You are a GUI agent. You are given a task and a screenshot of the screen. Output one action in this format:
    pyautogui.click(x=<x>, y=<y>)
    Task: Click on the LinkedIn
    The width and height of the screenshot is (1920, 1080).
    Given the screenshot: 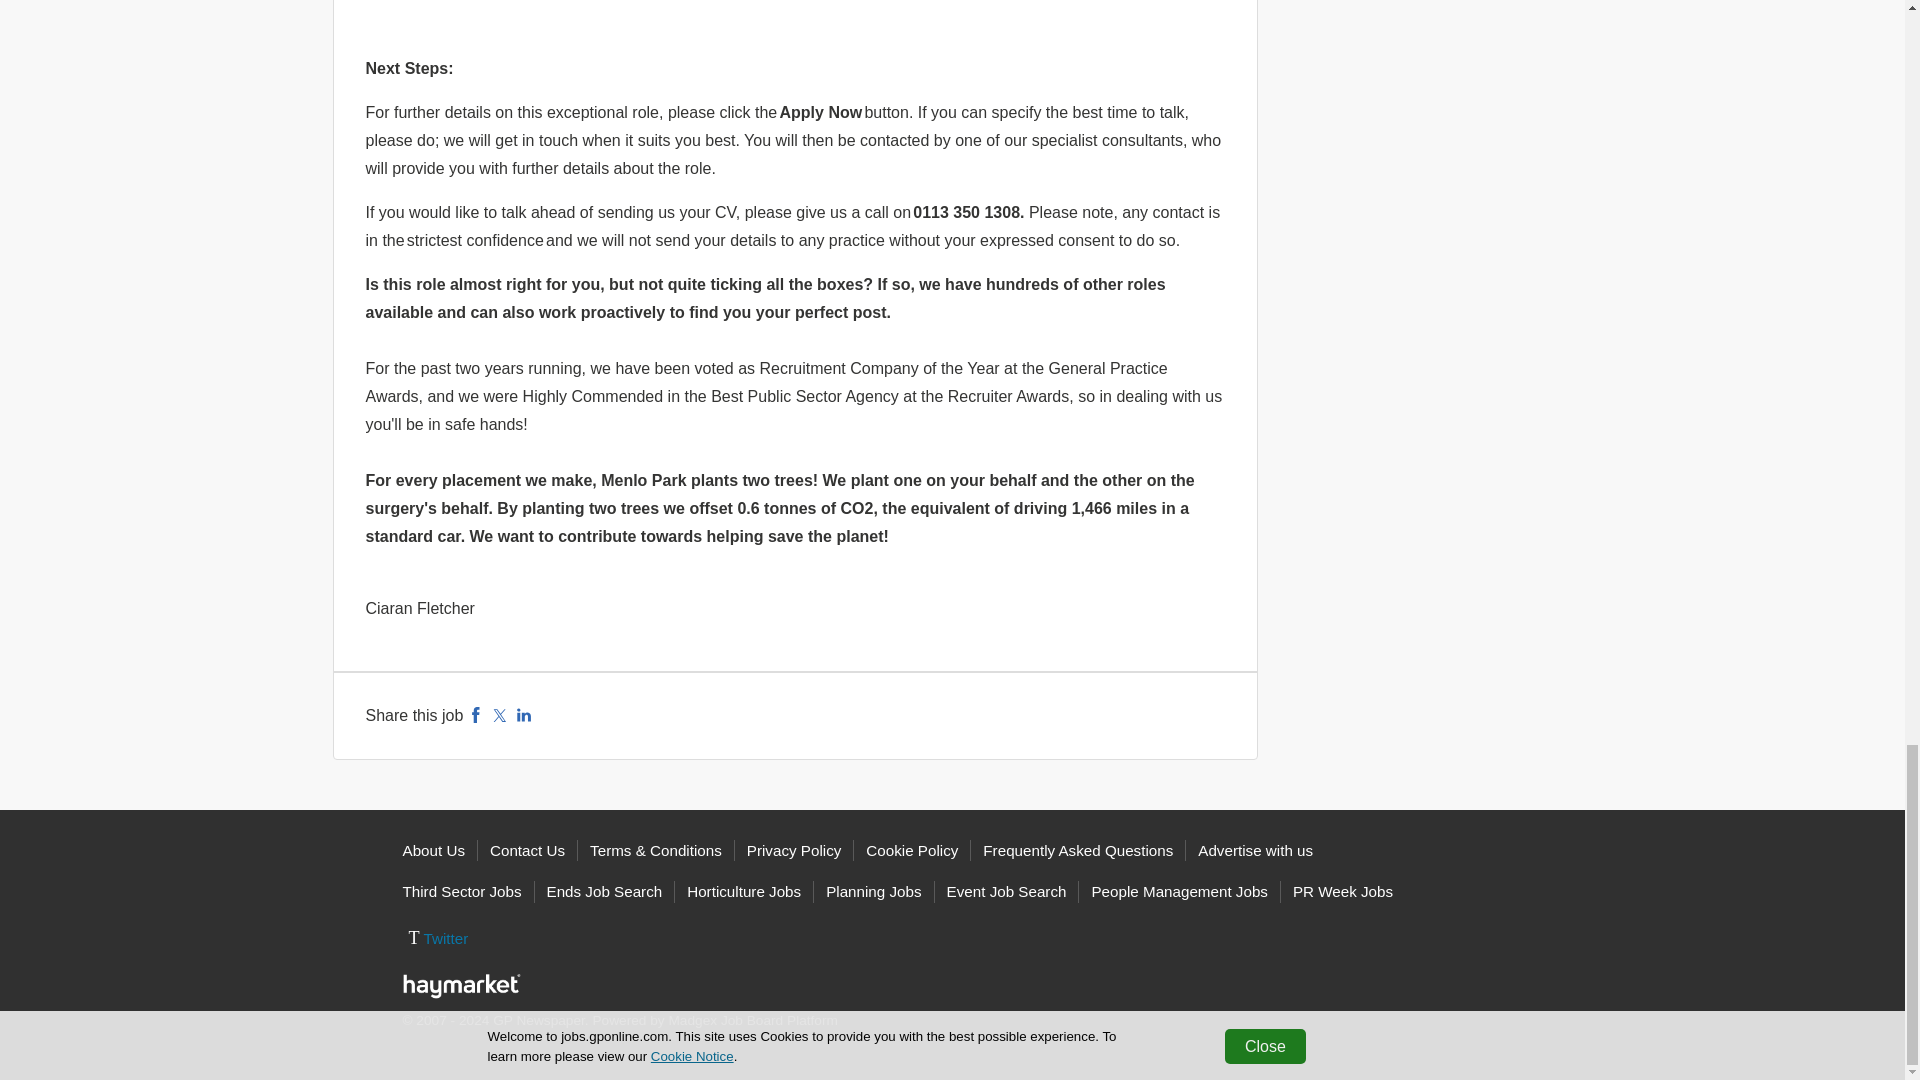 What is the action you would take?
    pyautogui.click(x=524, y=715)
    